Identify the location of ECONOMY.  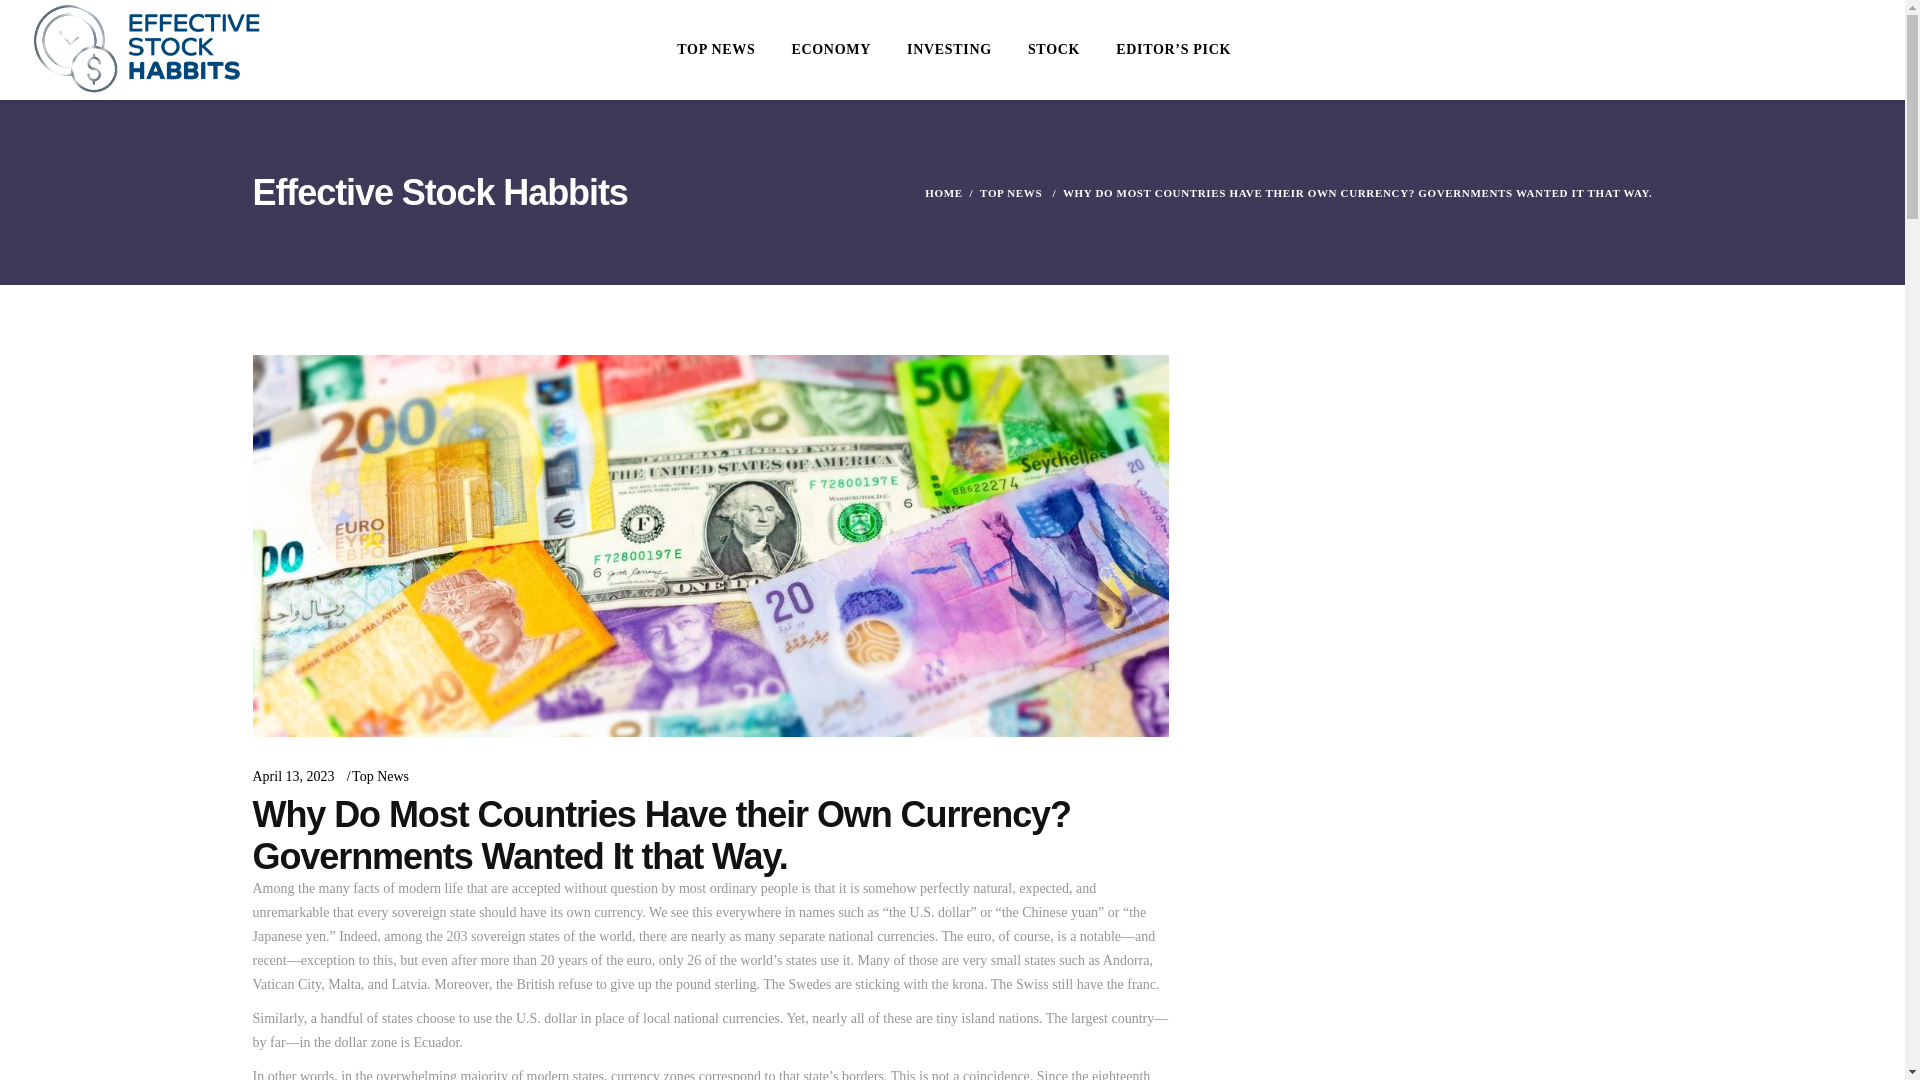
(830, 50).